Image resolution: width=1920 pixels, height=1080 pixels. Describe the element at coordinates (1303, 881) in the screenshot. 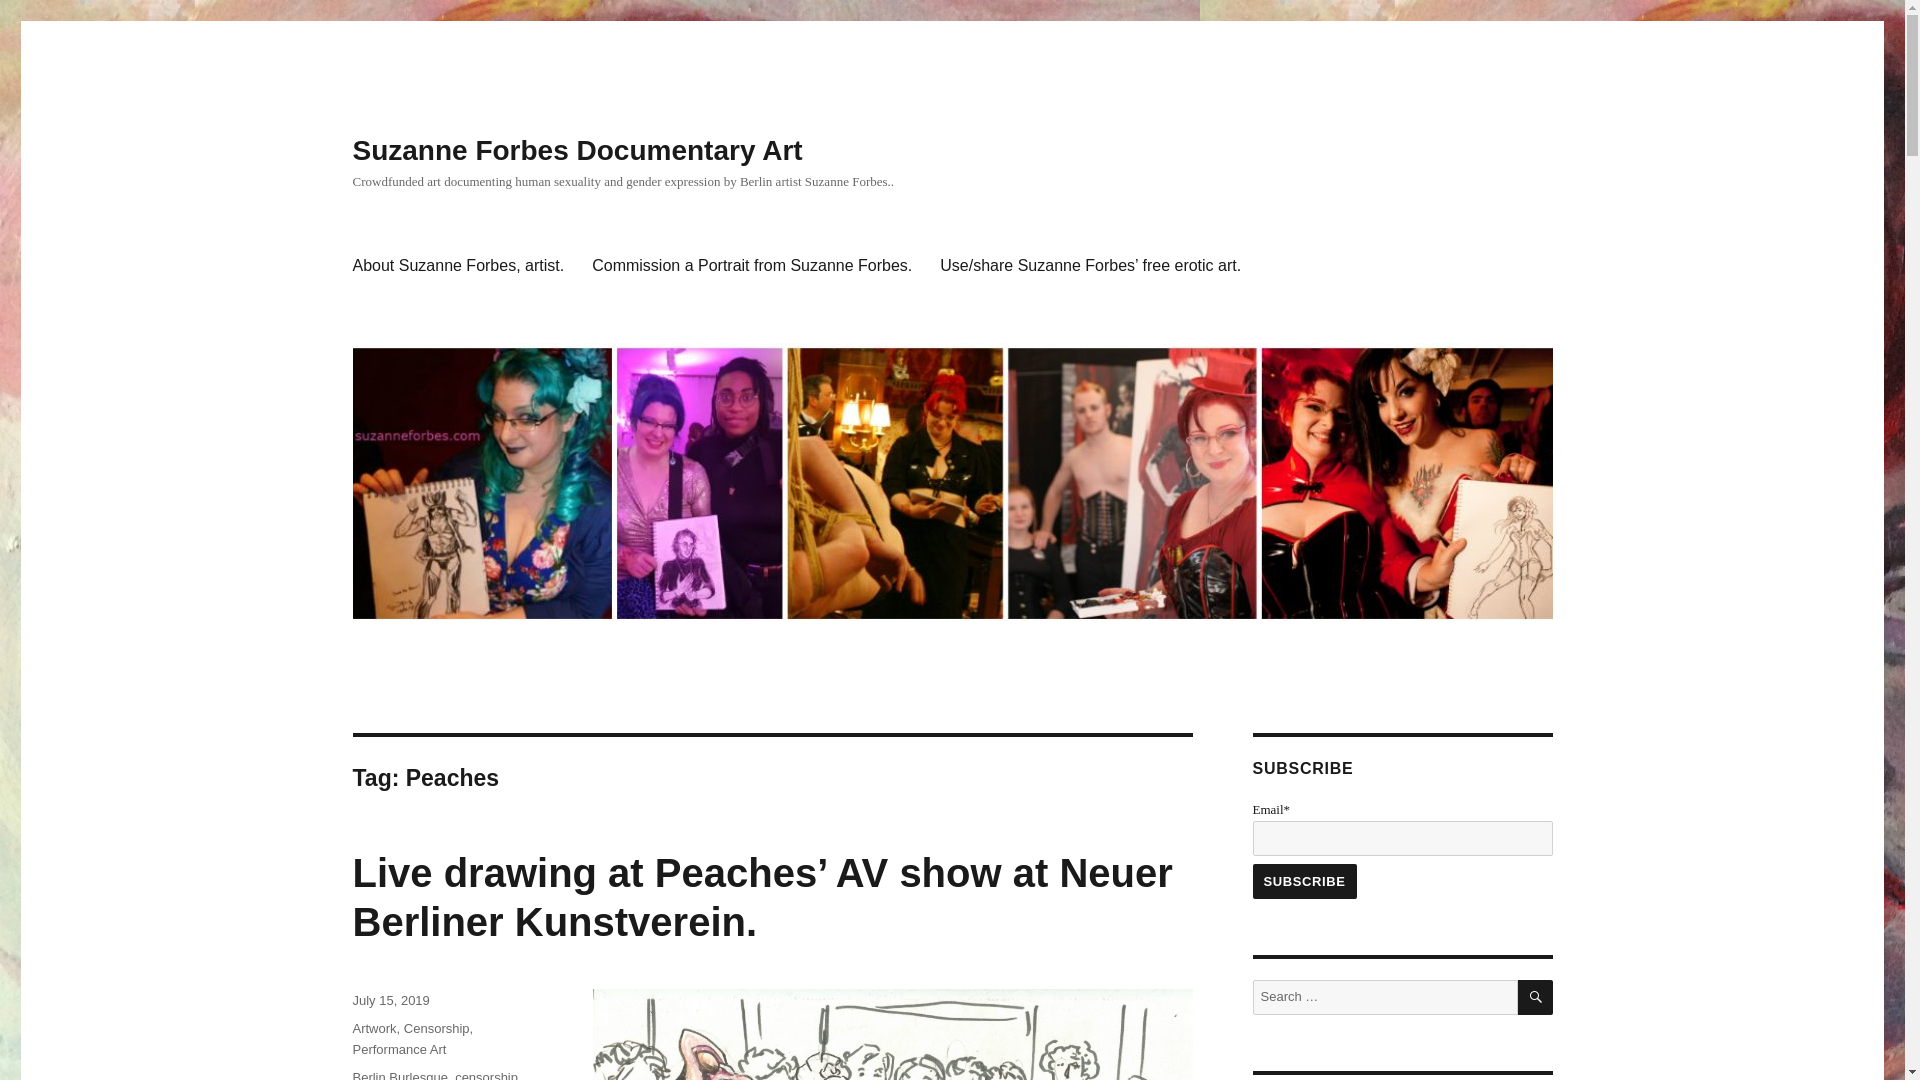

I see `Subscribe` at that location.